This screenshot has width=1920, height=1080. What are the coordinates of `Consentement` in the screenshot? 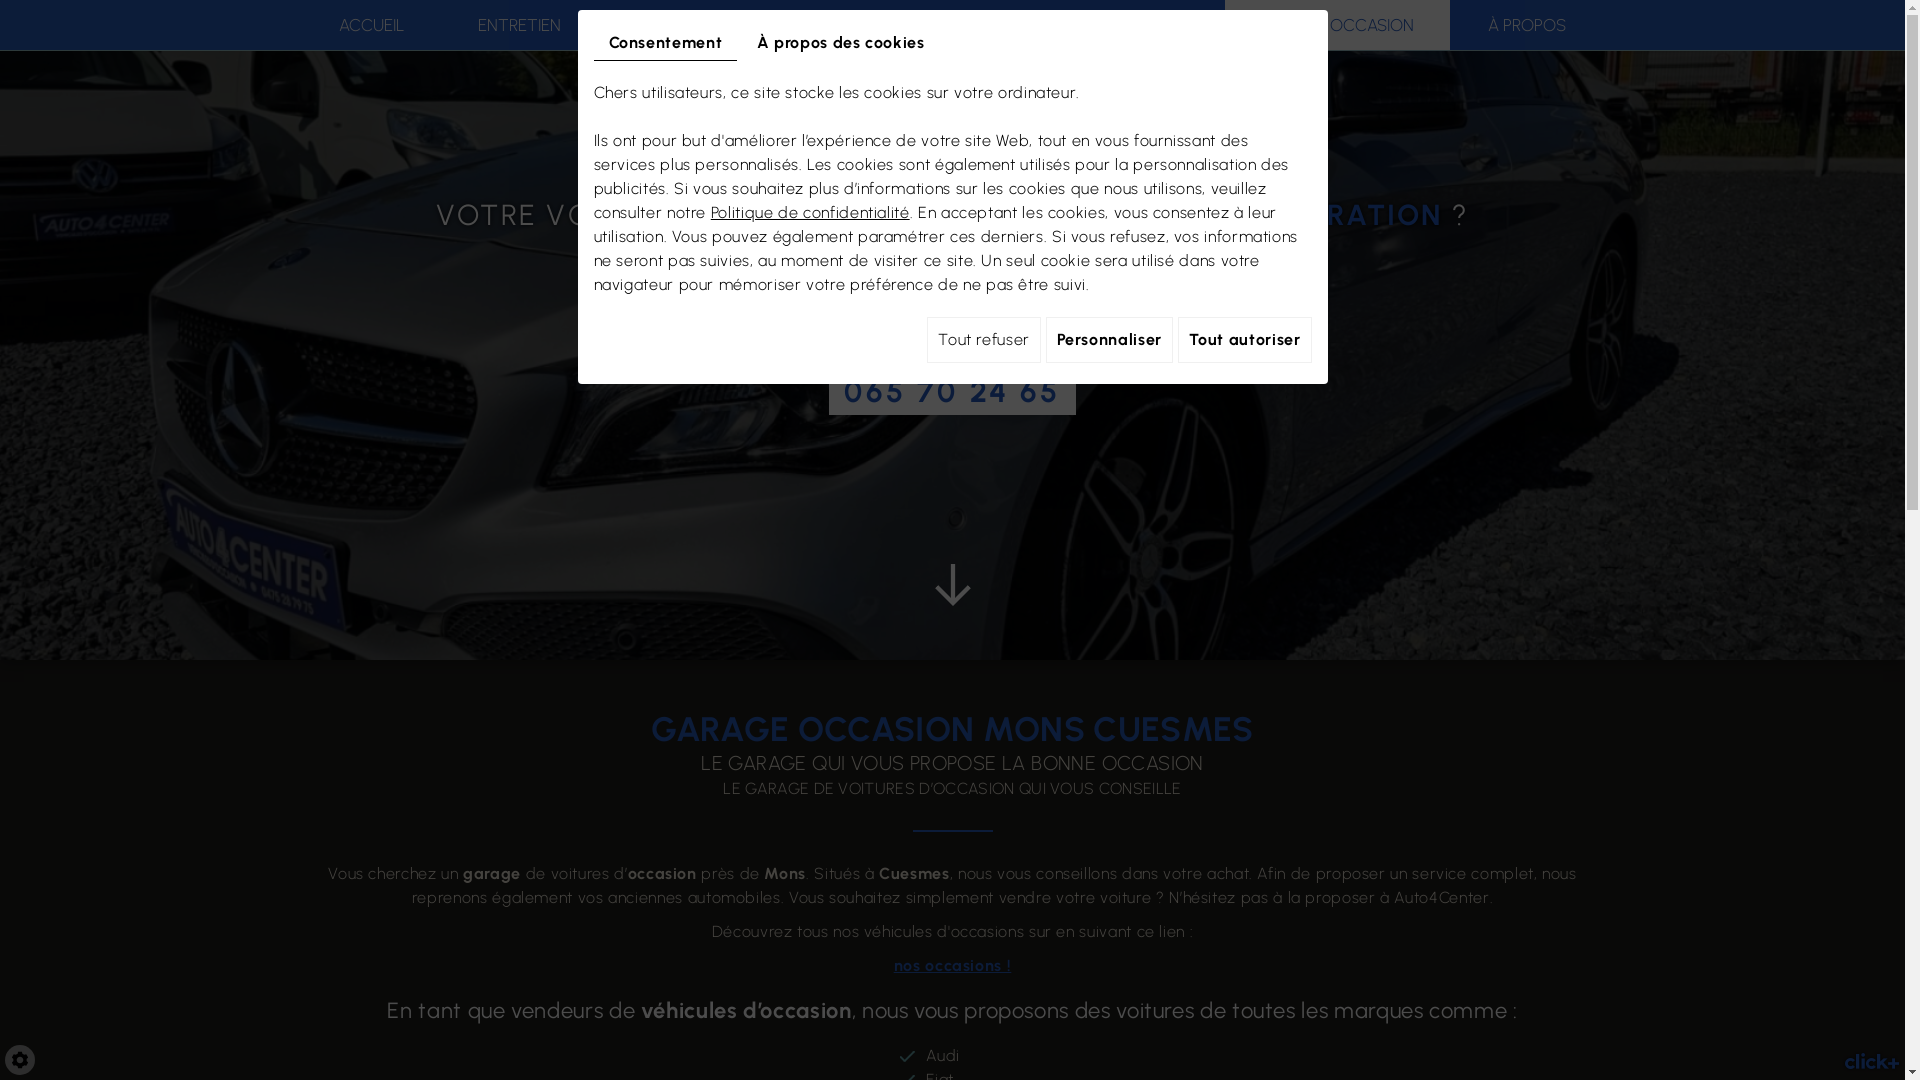 It's located at (666, 44).